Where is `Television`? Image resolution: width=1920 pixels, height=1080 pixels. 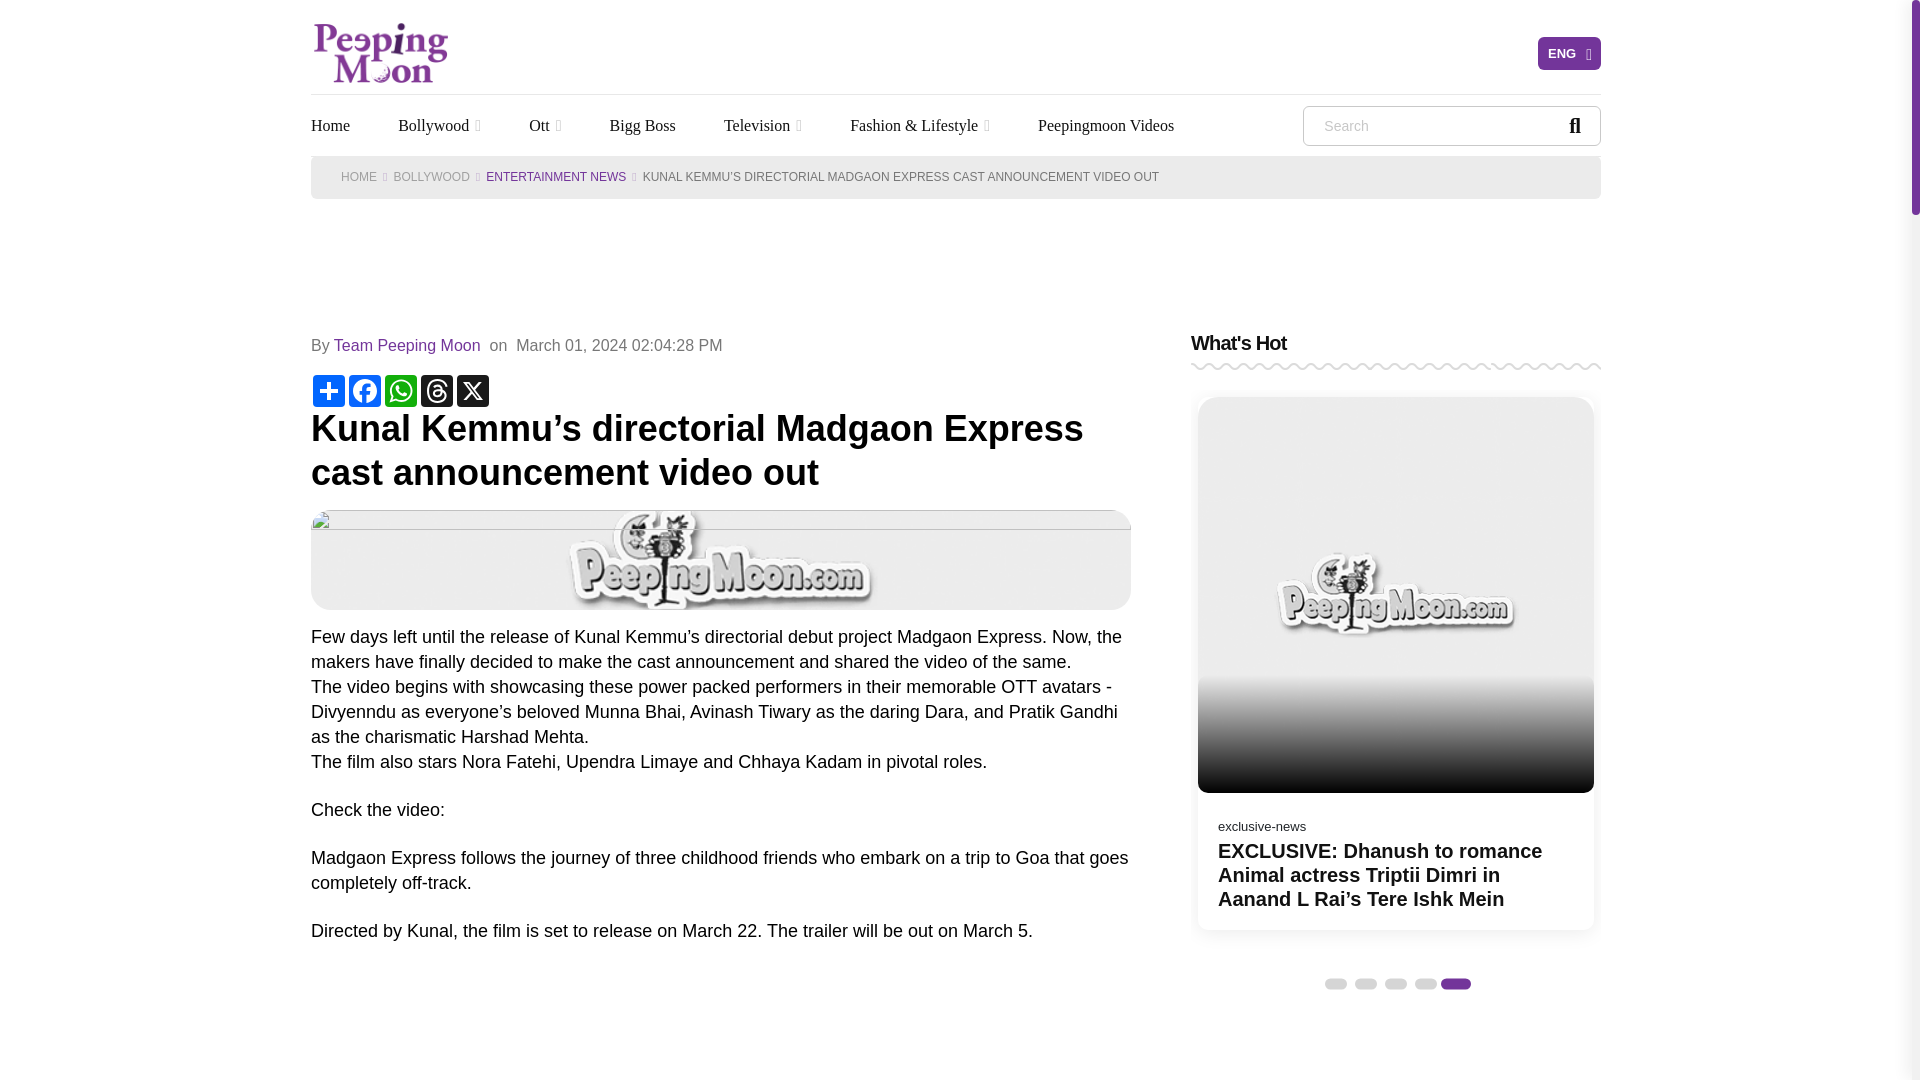 Television is located at coordinates (768, 125).